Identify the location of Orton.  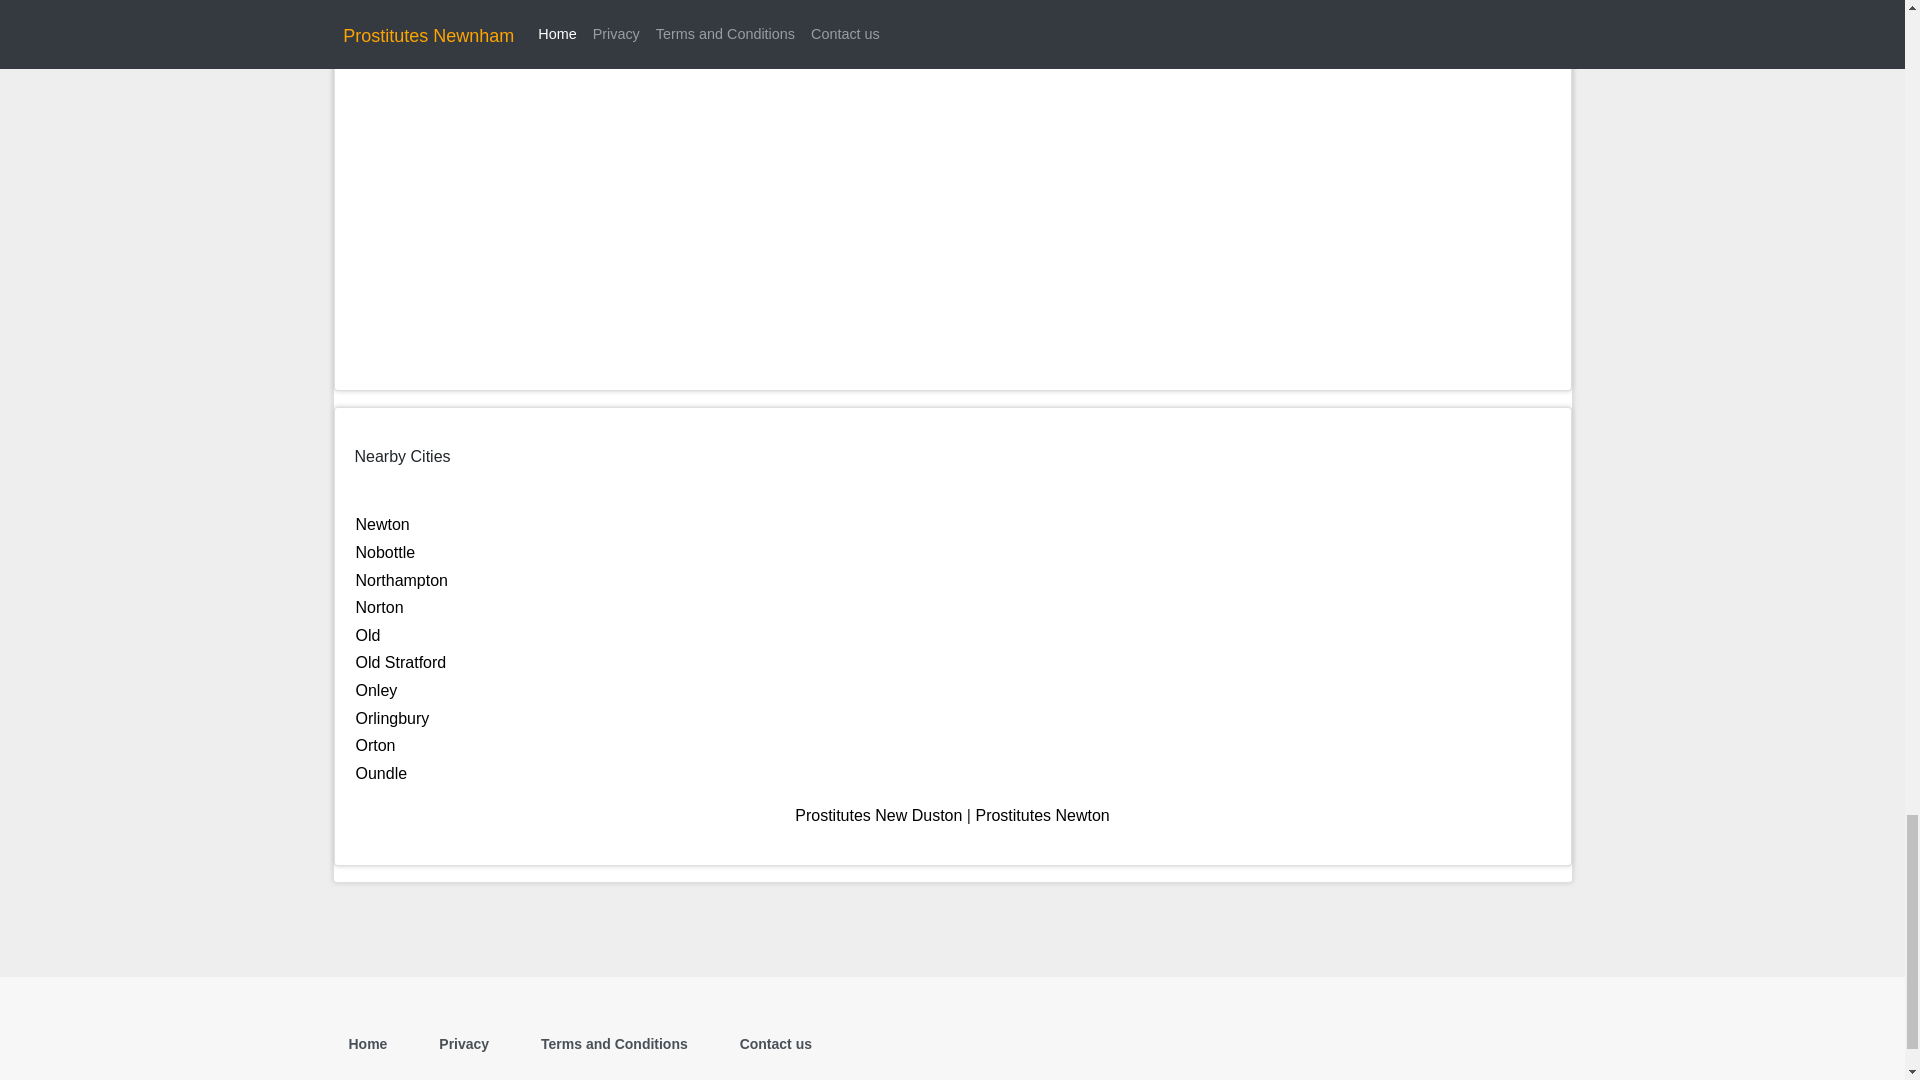
(375, 744).